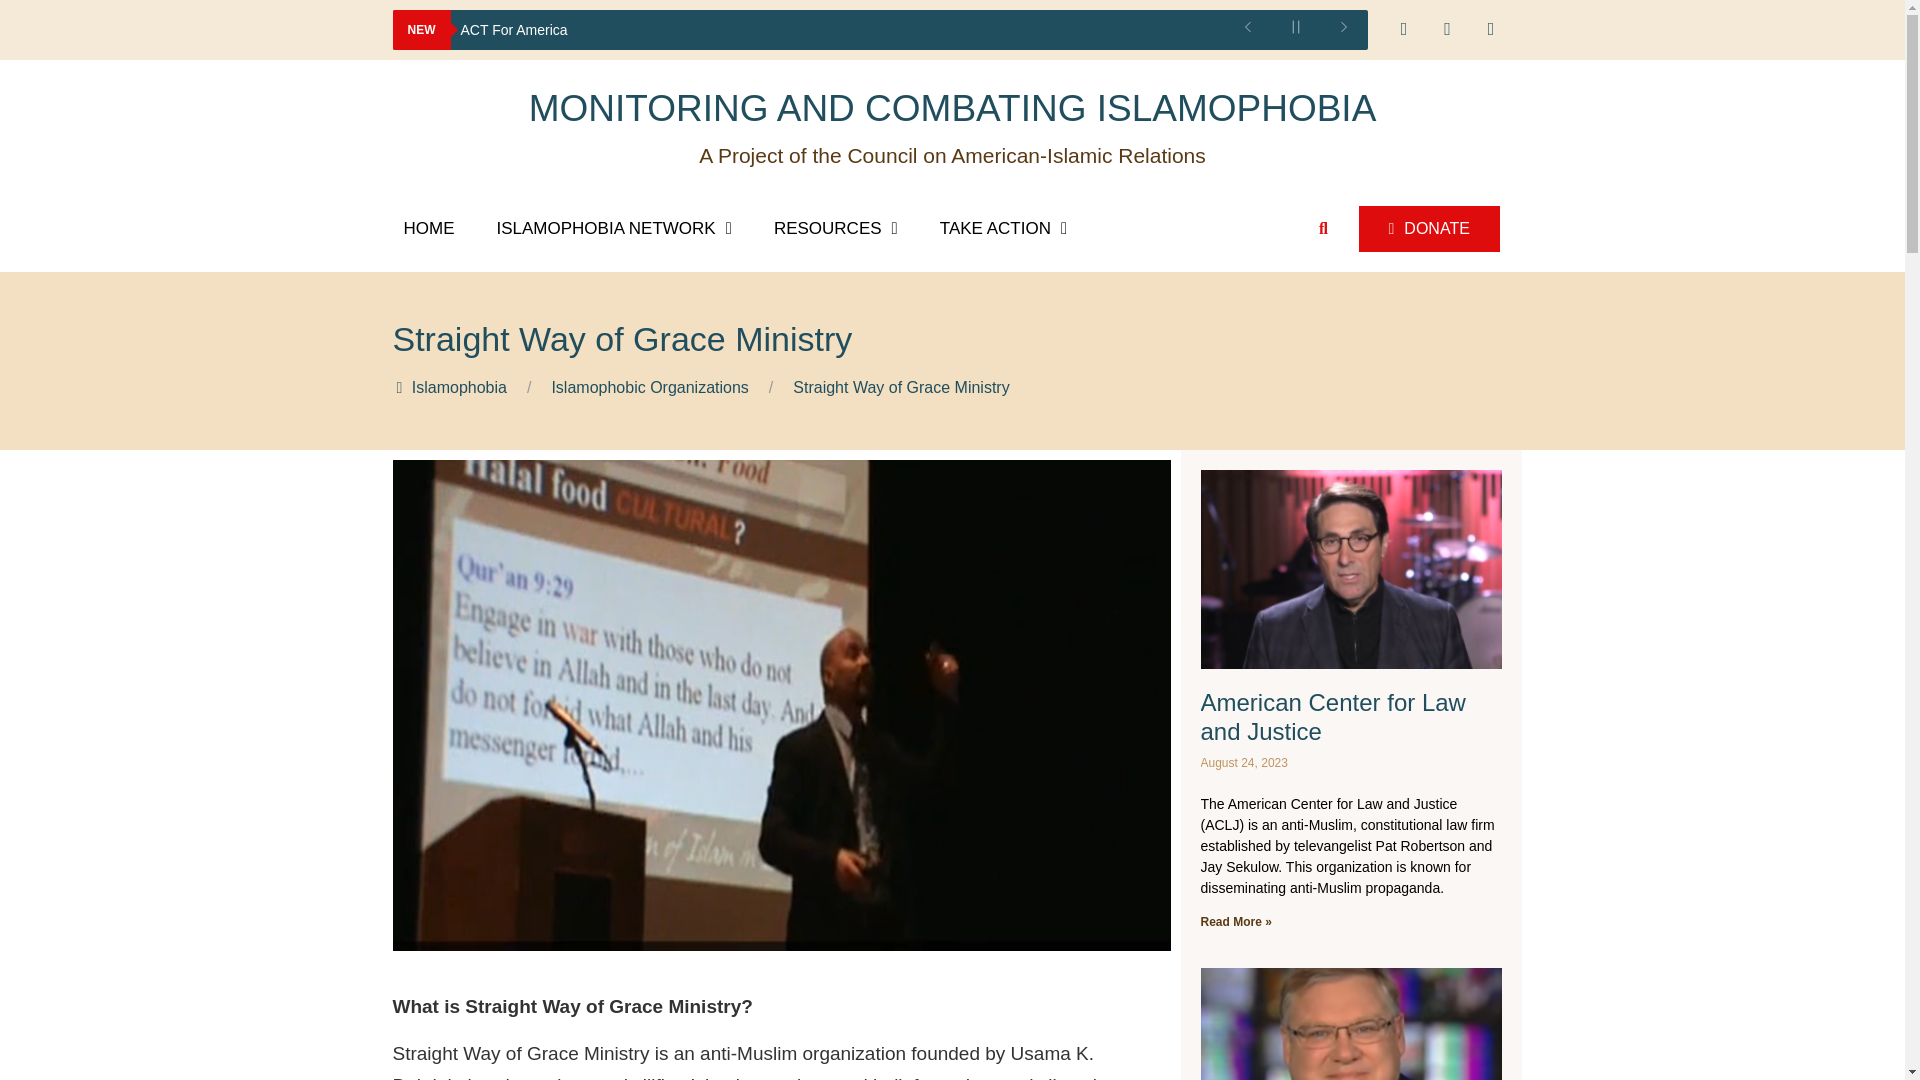 This screenshot has height=1080, width=1920. I want to click on ISLAMOPHOBIA NETWORK, so click(614, 228).